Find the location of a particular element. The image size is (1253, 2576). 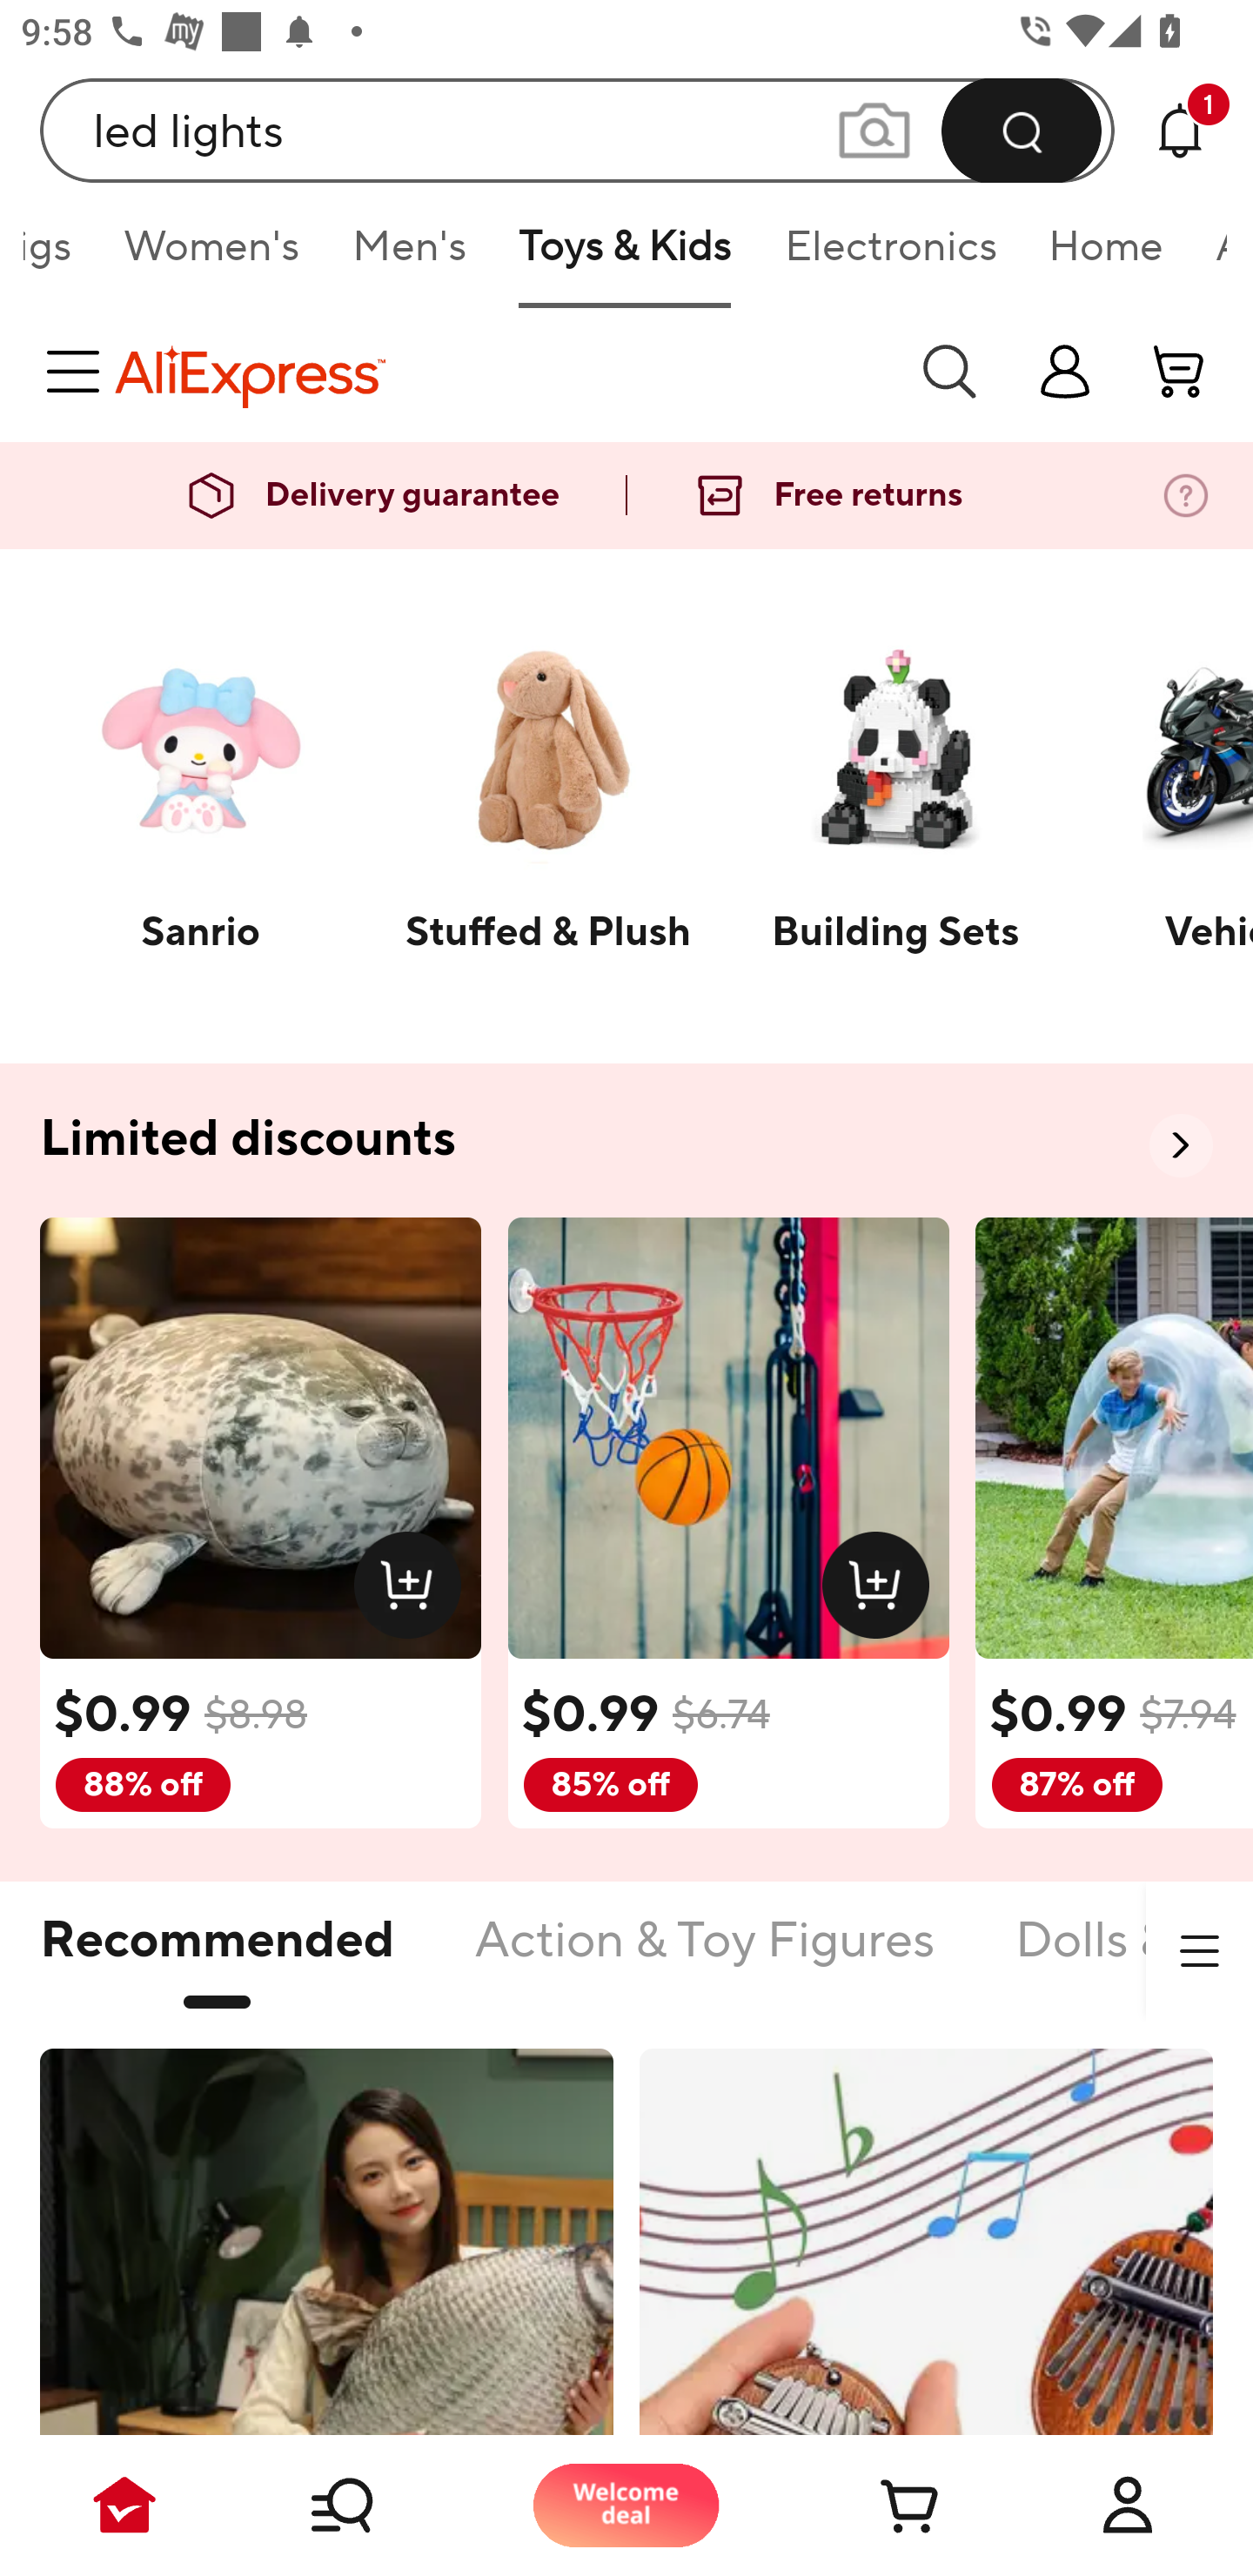

Electronics is located at coordinates (890, 256).